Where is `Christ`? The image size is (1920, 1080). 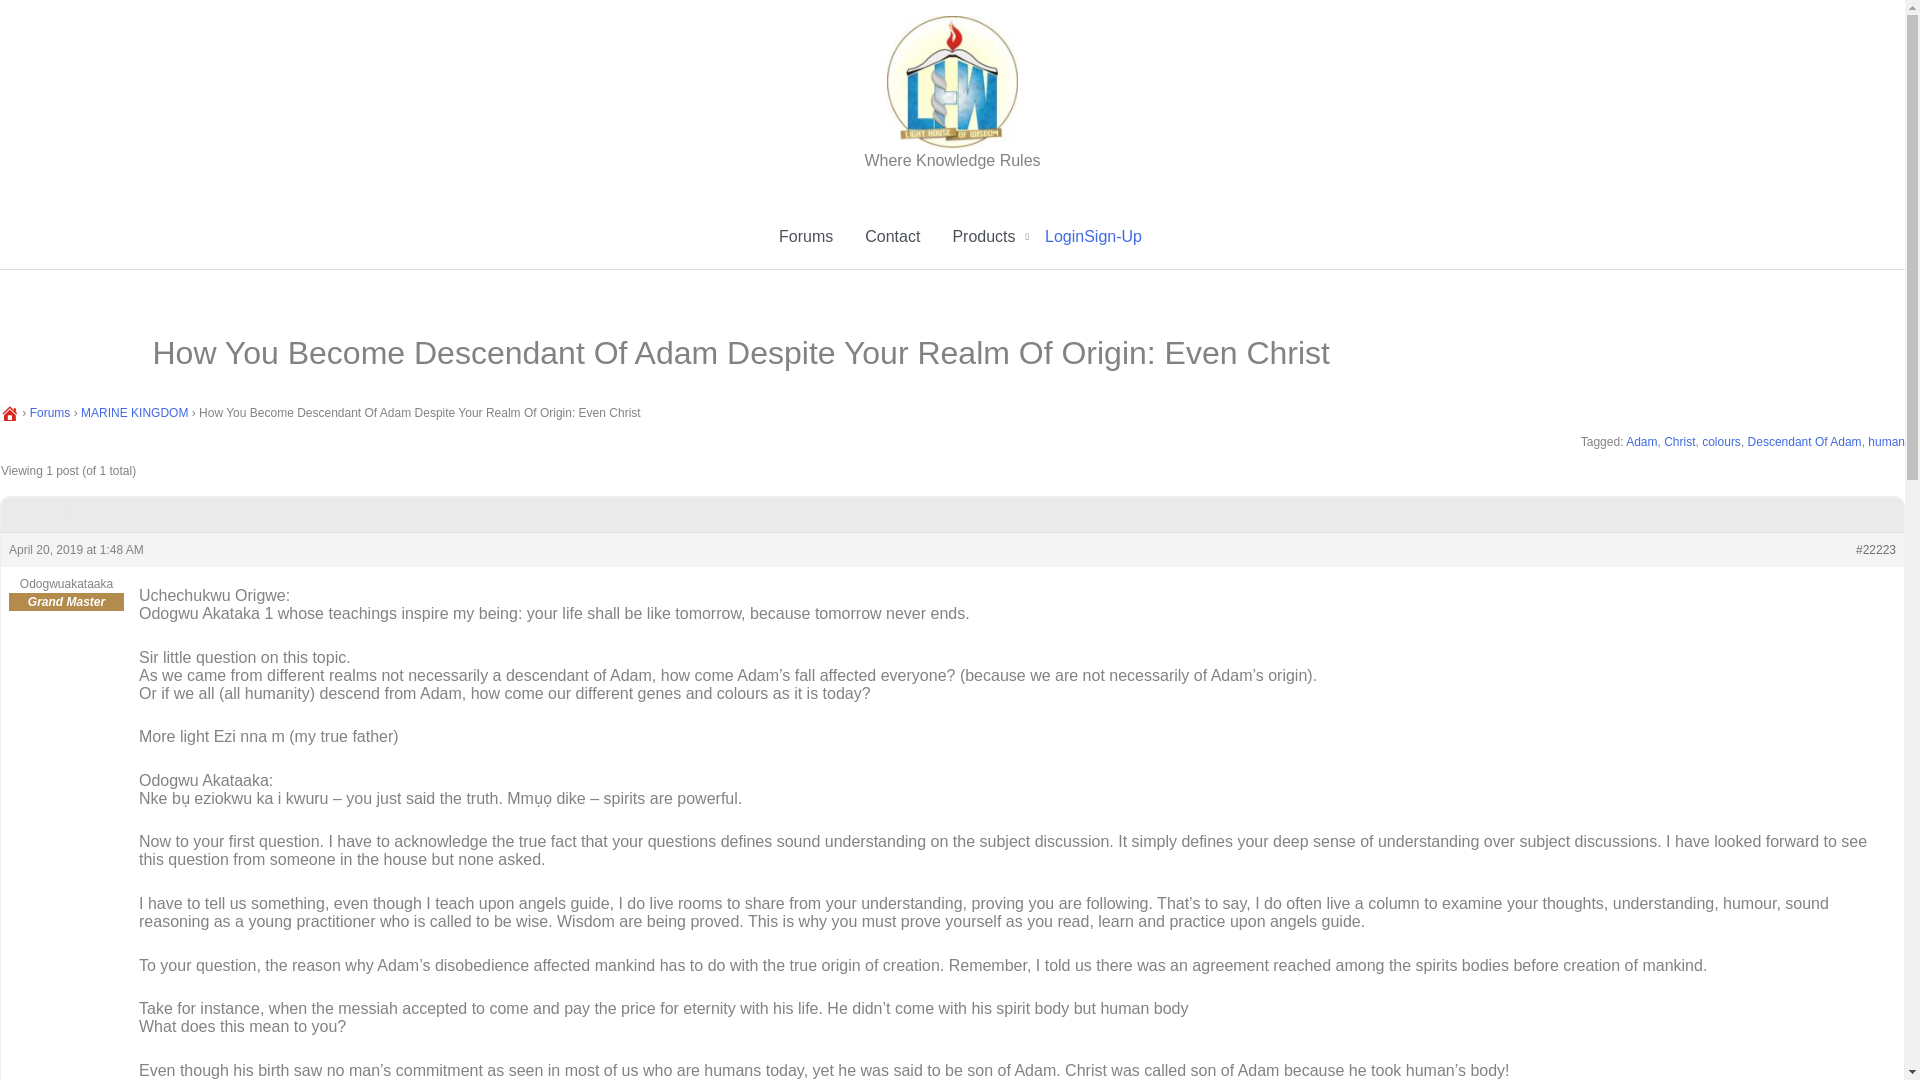 Christ is located at coordinates (1680, 442).